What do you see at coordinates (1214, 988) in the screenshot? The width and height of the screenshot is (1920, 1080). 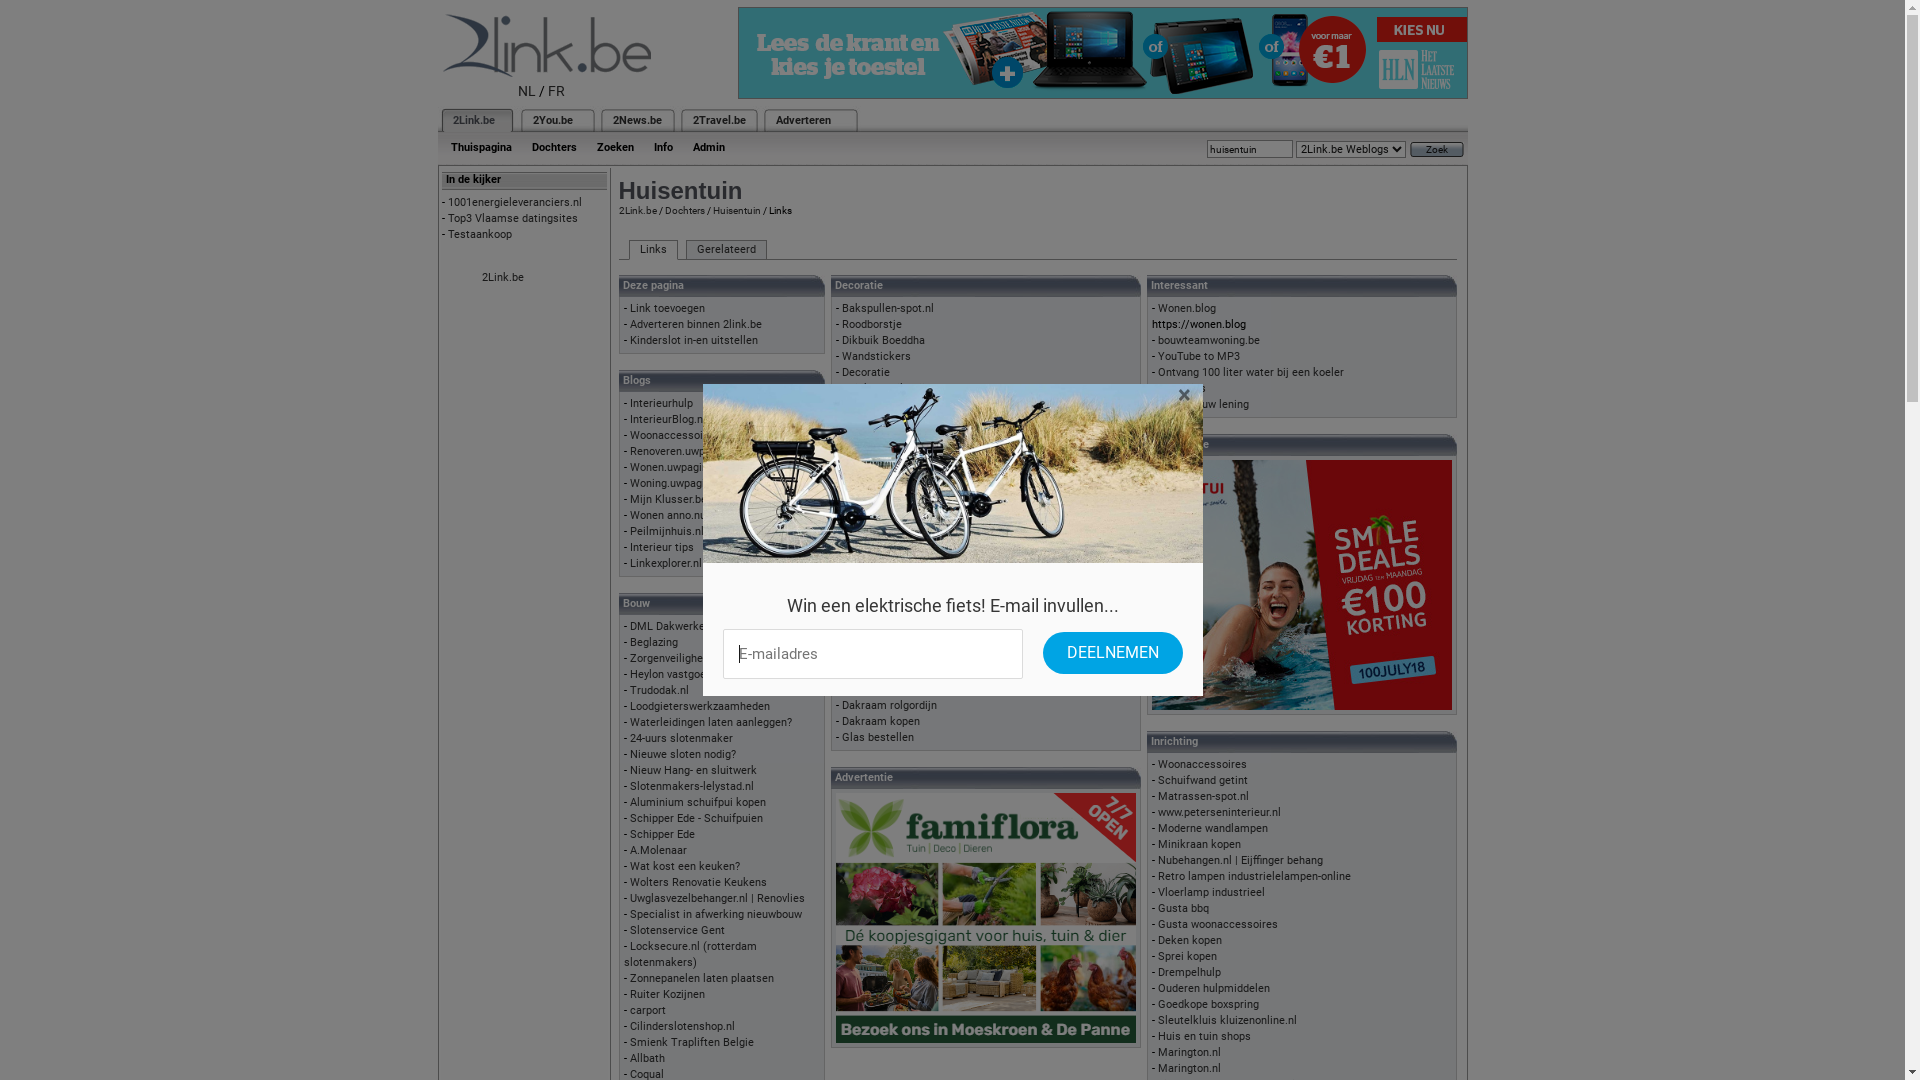 I see `Ouderen hulpmiddelen` at bounding box center [1214, 988].